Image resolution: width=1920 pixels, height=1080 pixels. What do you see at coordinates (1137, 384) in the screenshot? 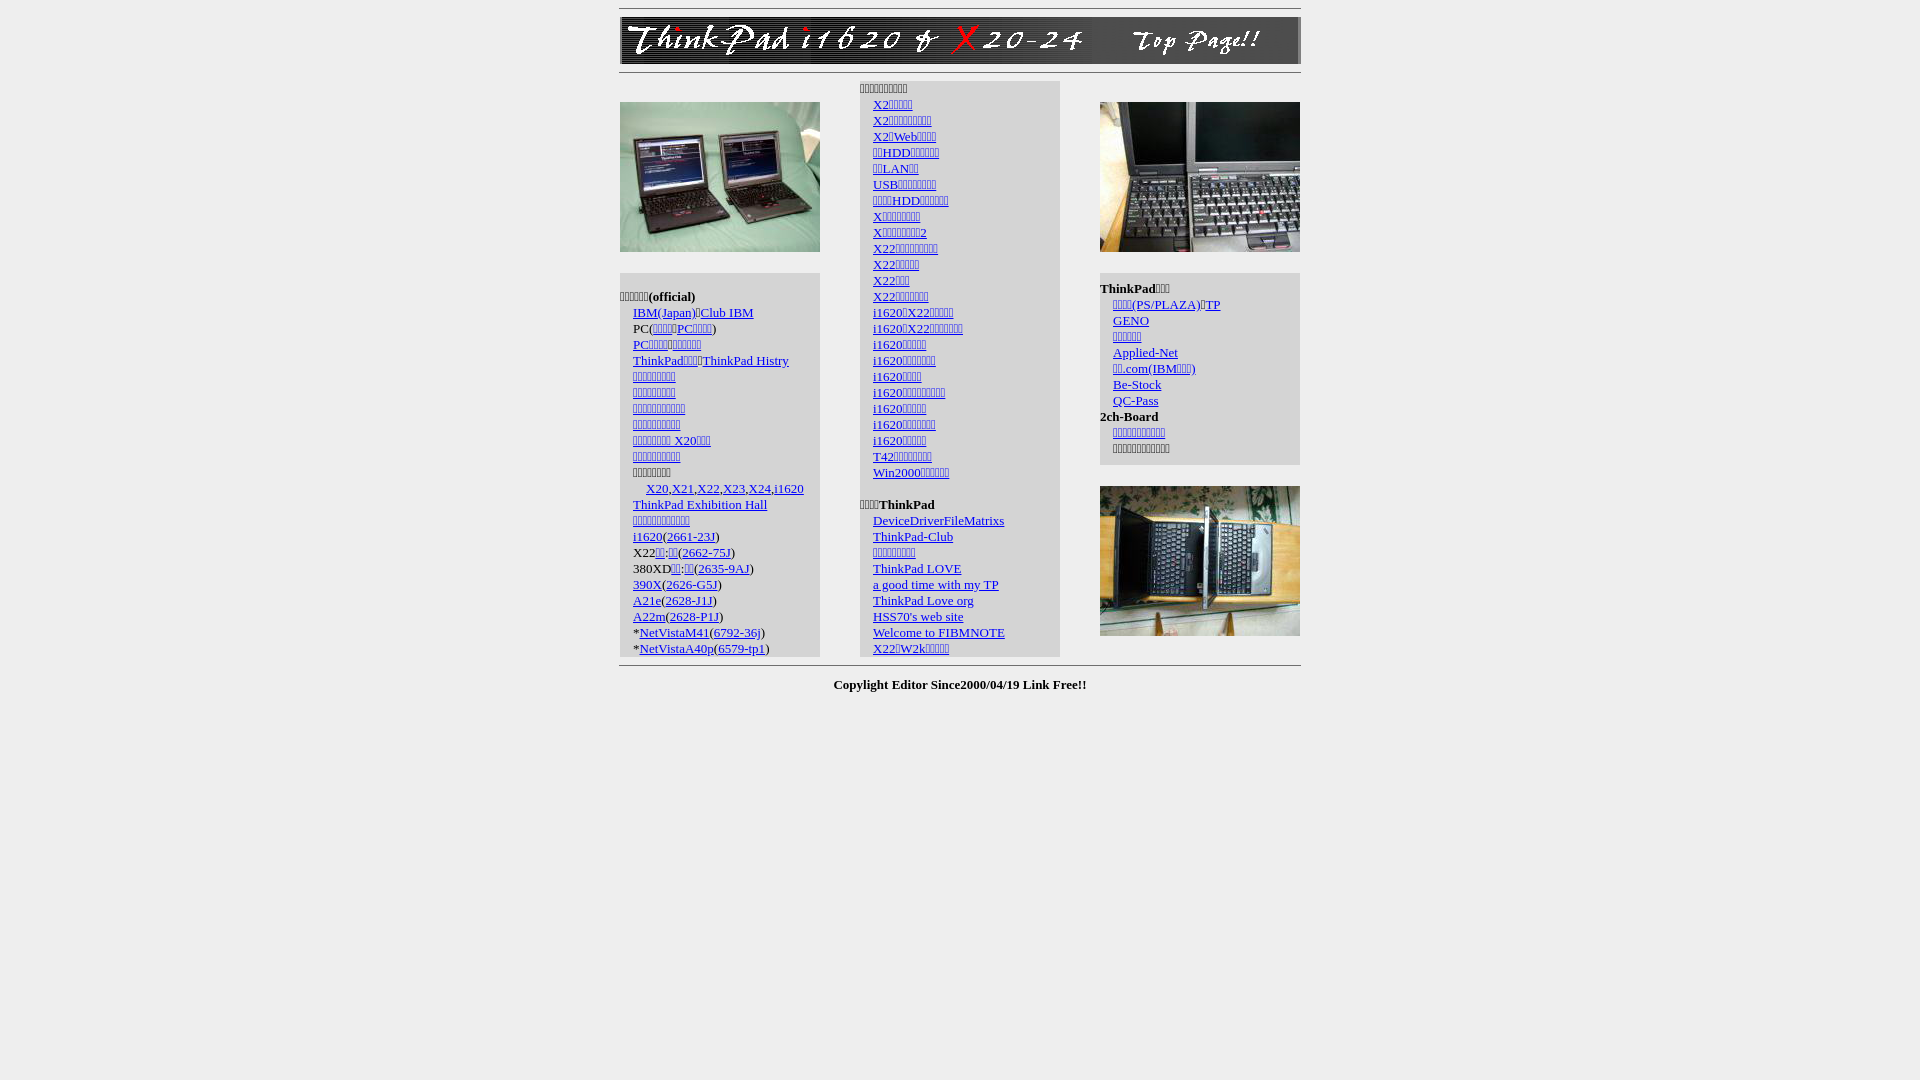
I see `Be-Stock` at bounding box center [1137, 384].